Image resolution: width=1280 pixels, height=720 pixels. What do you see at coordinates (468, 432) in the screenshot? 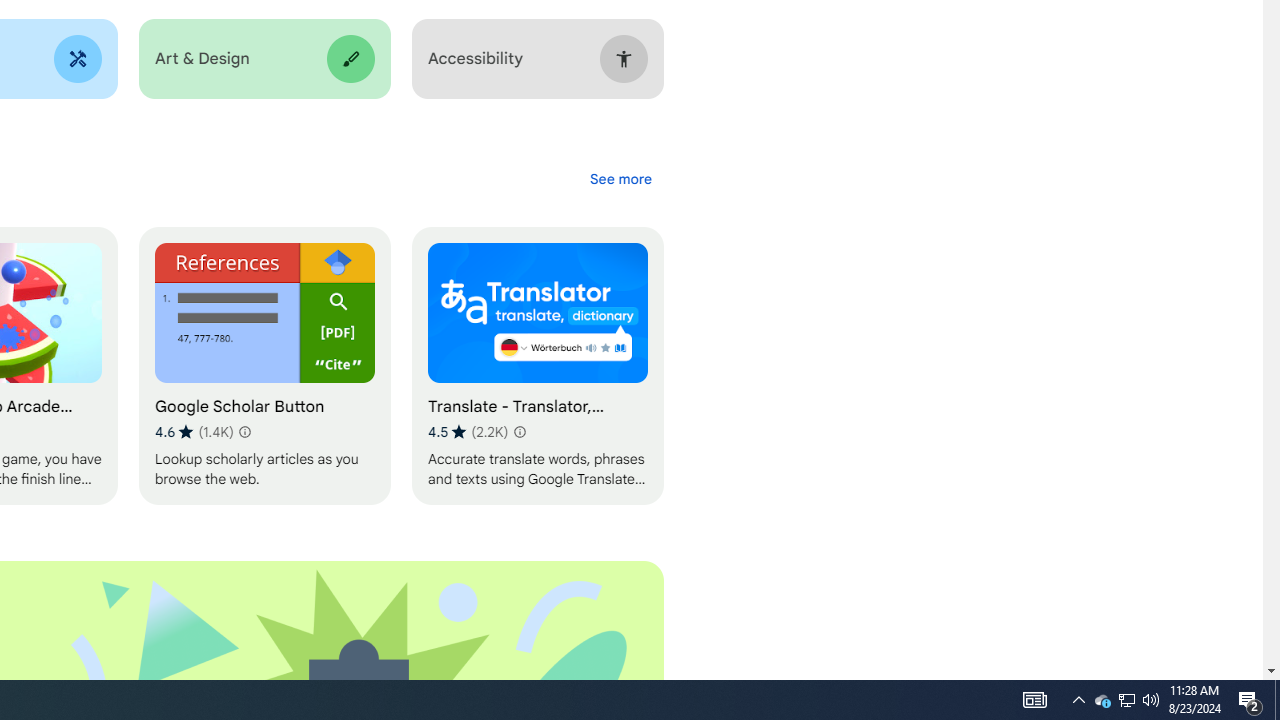
I see `Average rating 4.5 out of 5 stars. 2.2K ratings.` at bounding box center [468, 432].